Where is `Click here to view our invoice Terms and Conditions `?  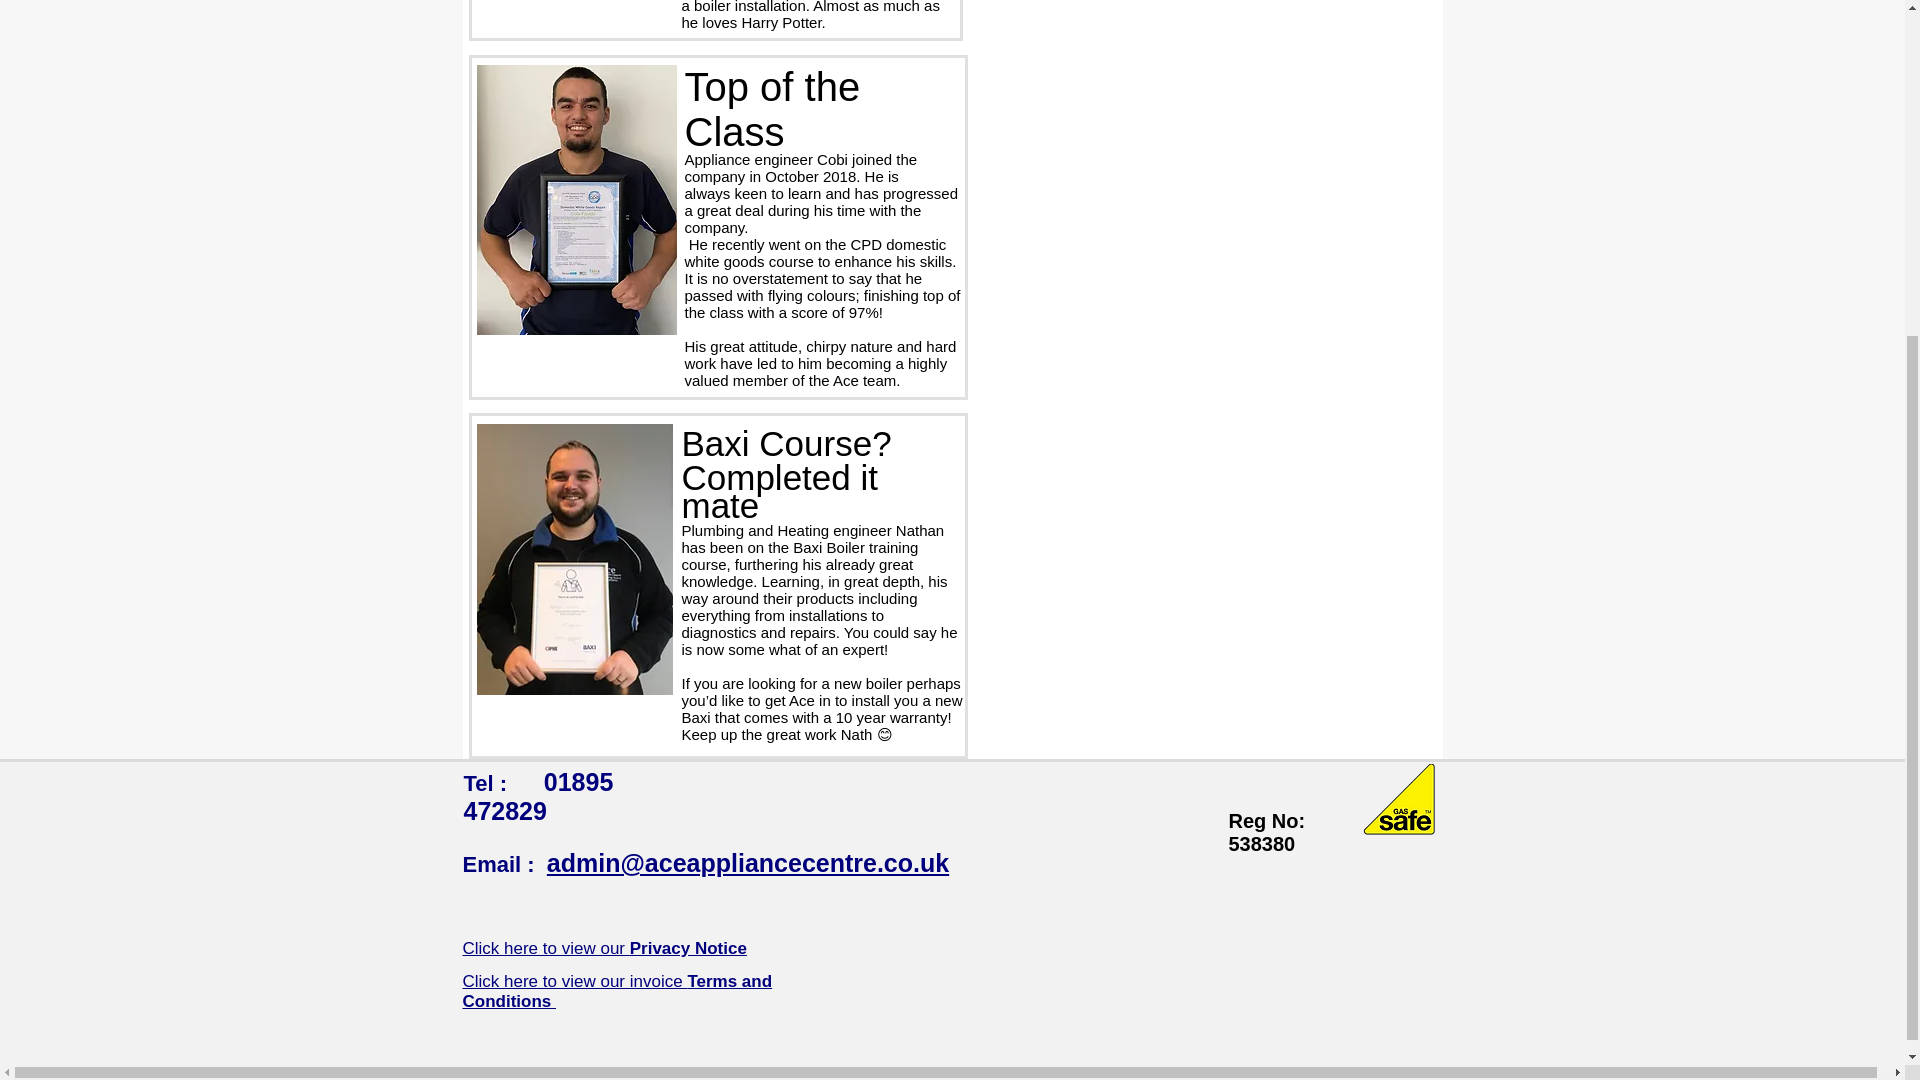 Click here to view our invoice Terms and Conditions  is located at coordinates (616, 991).